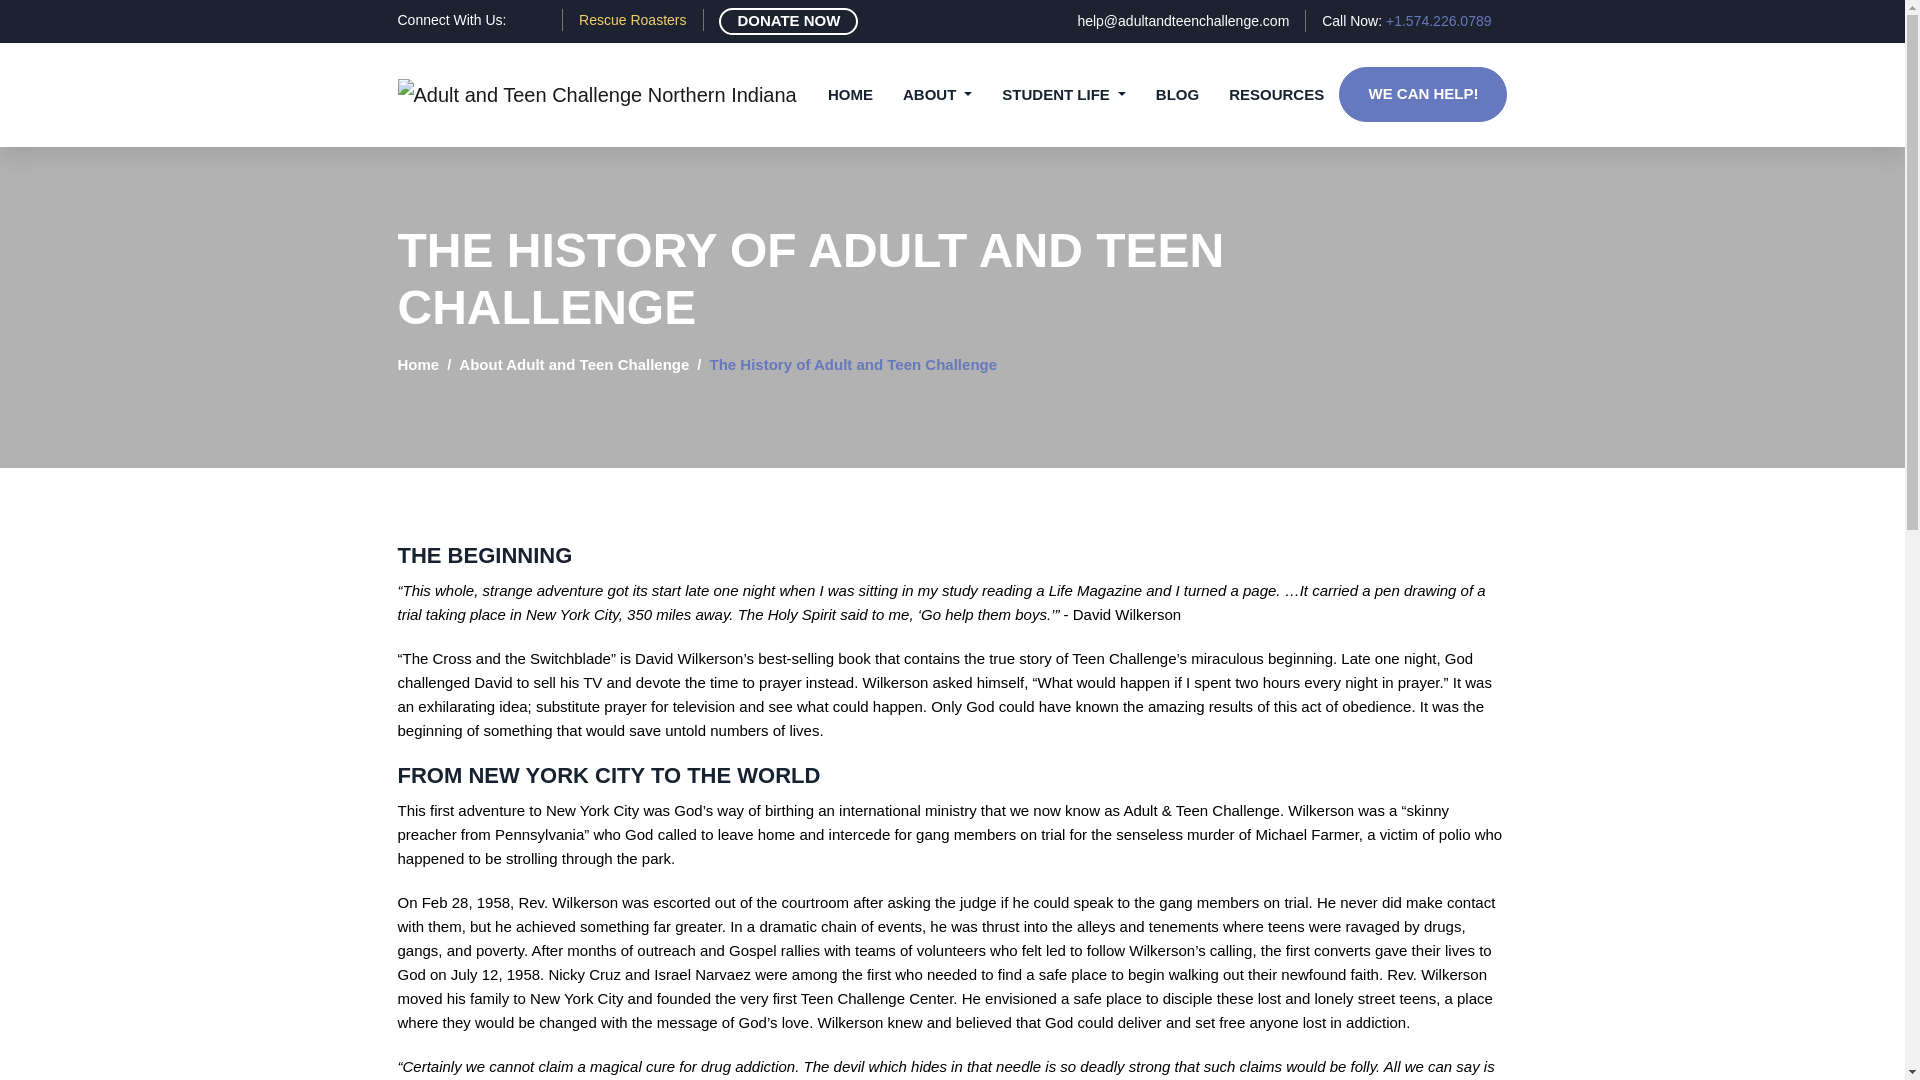 This screenshot has height=1080, width=1920. I want to click on DONATE NOW, so click(788, 20).